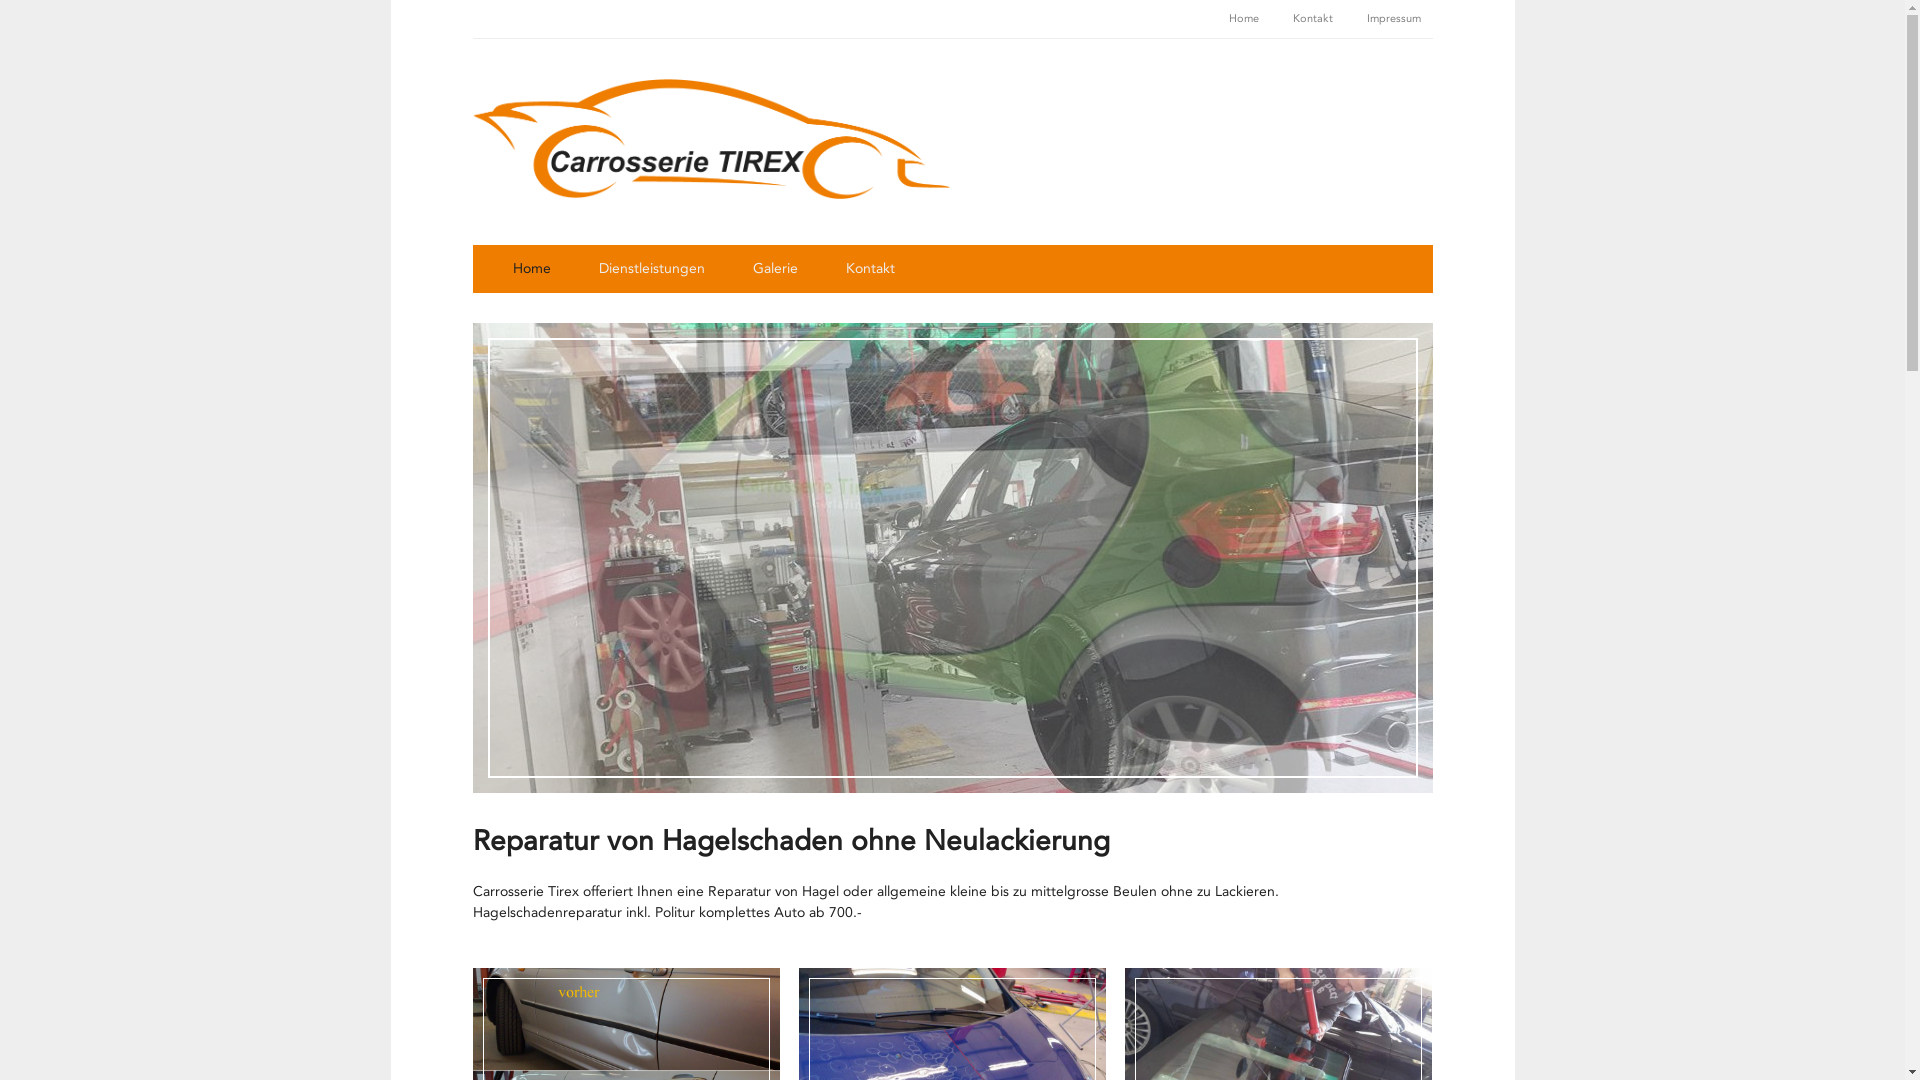 The height and width of the screenshot is (1080, 1920). Describe the element at coordinates (531, 269) in the screenshot. I see `Home` at that location.